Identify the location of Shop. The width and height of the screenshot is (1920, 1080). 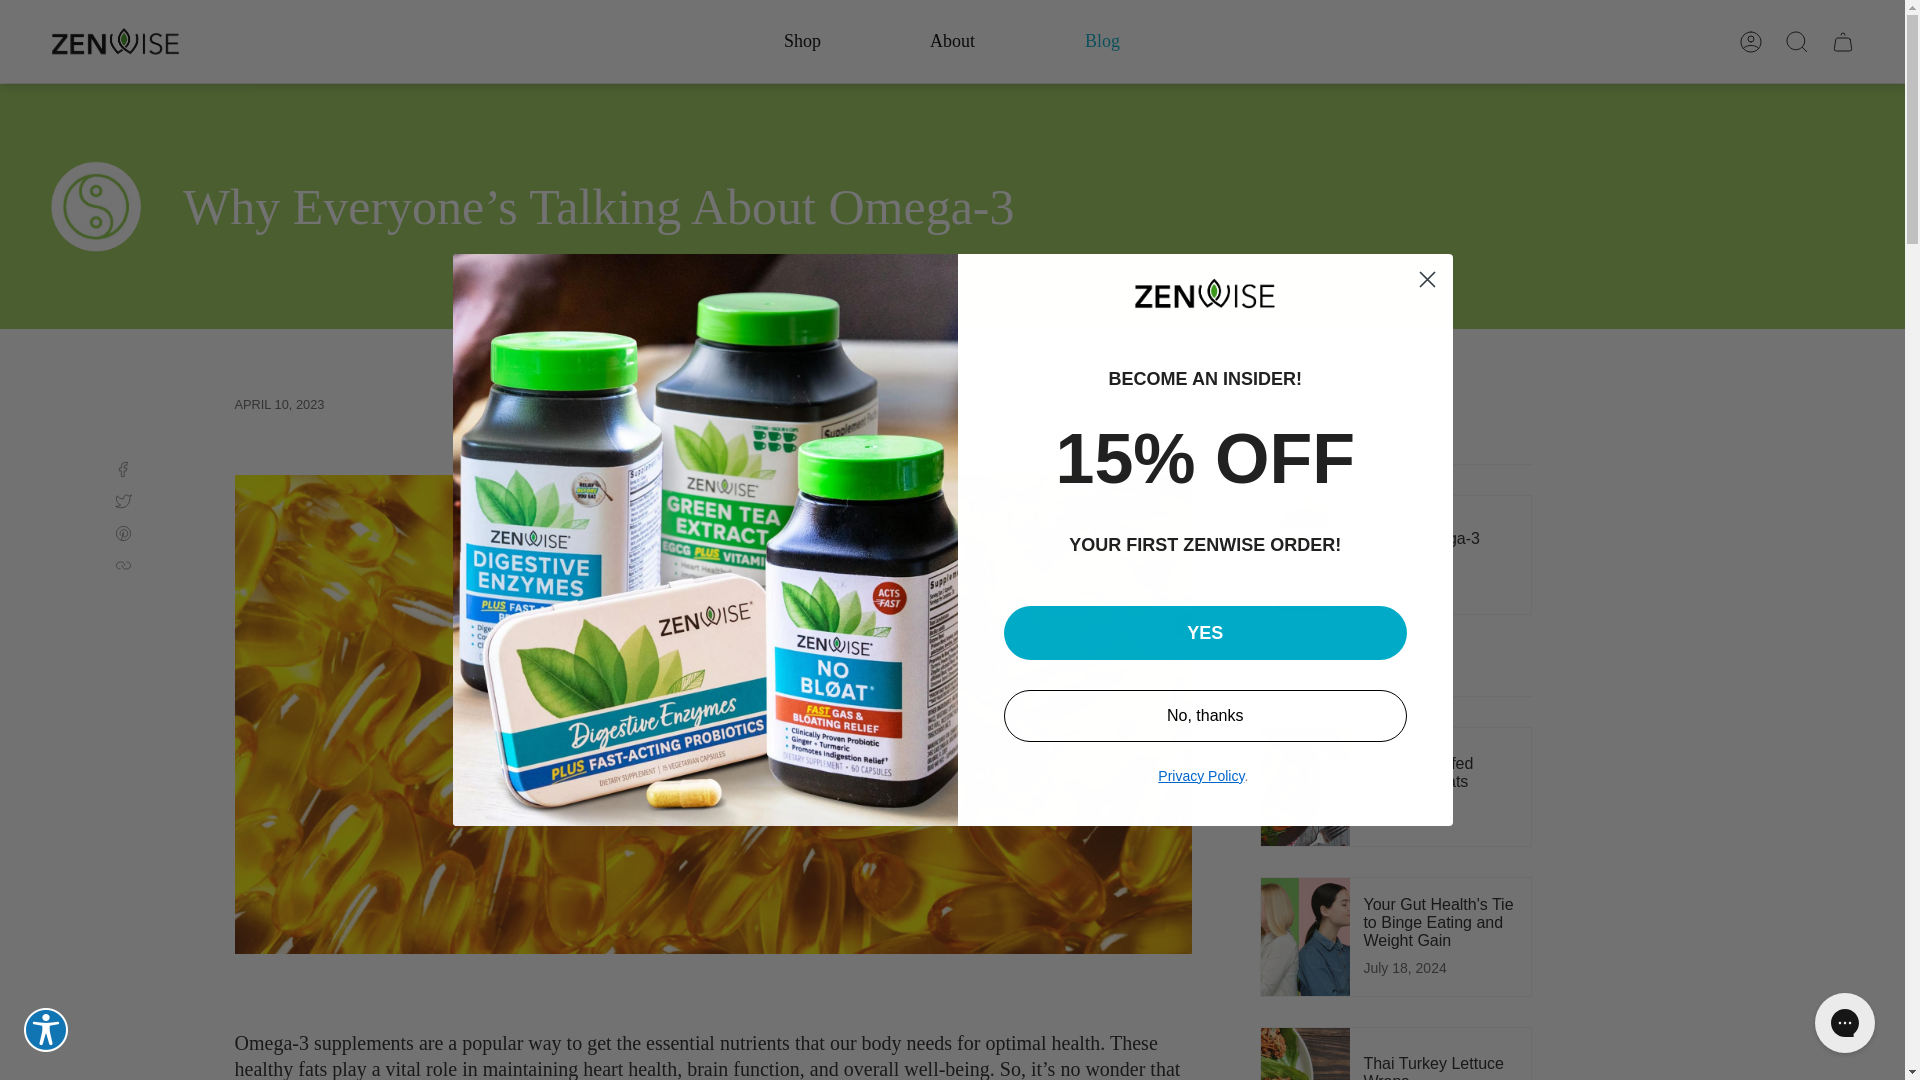
(802, 42).